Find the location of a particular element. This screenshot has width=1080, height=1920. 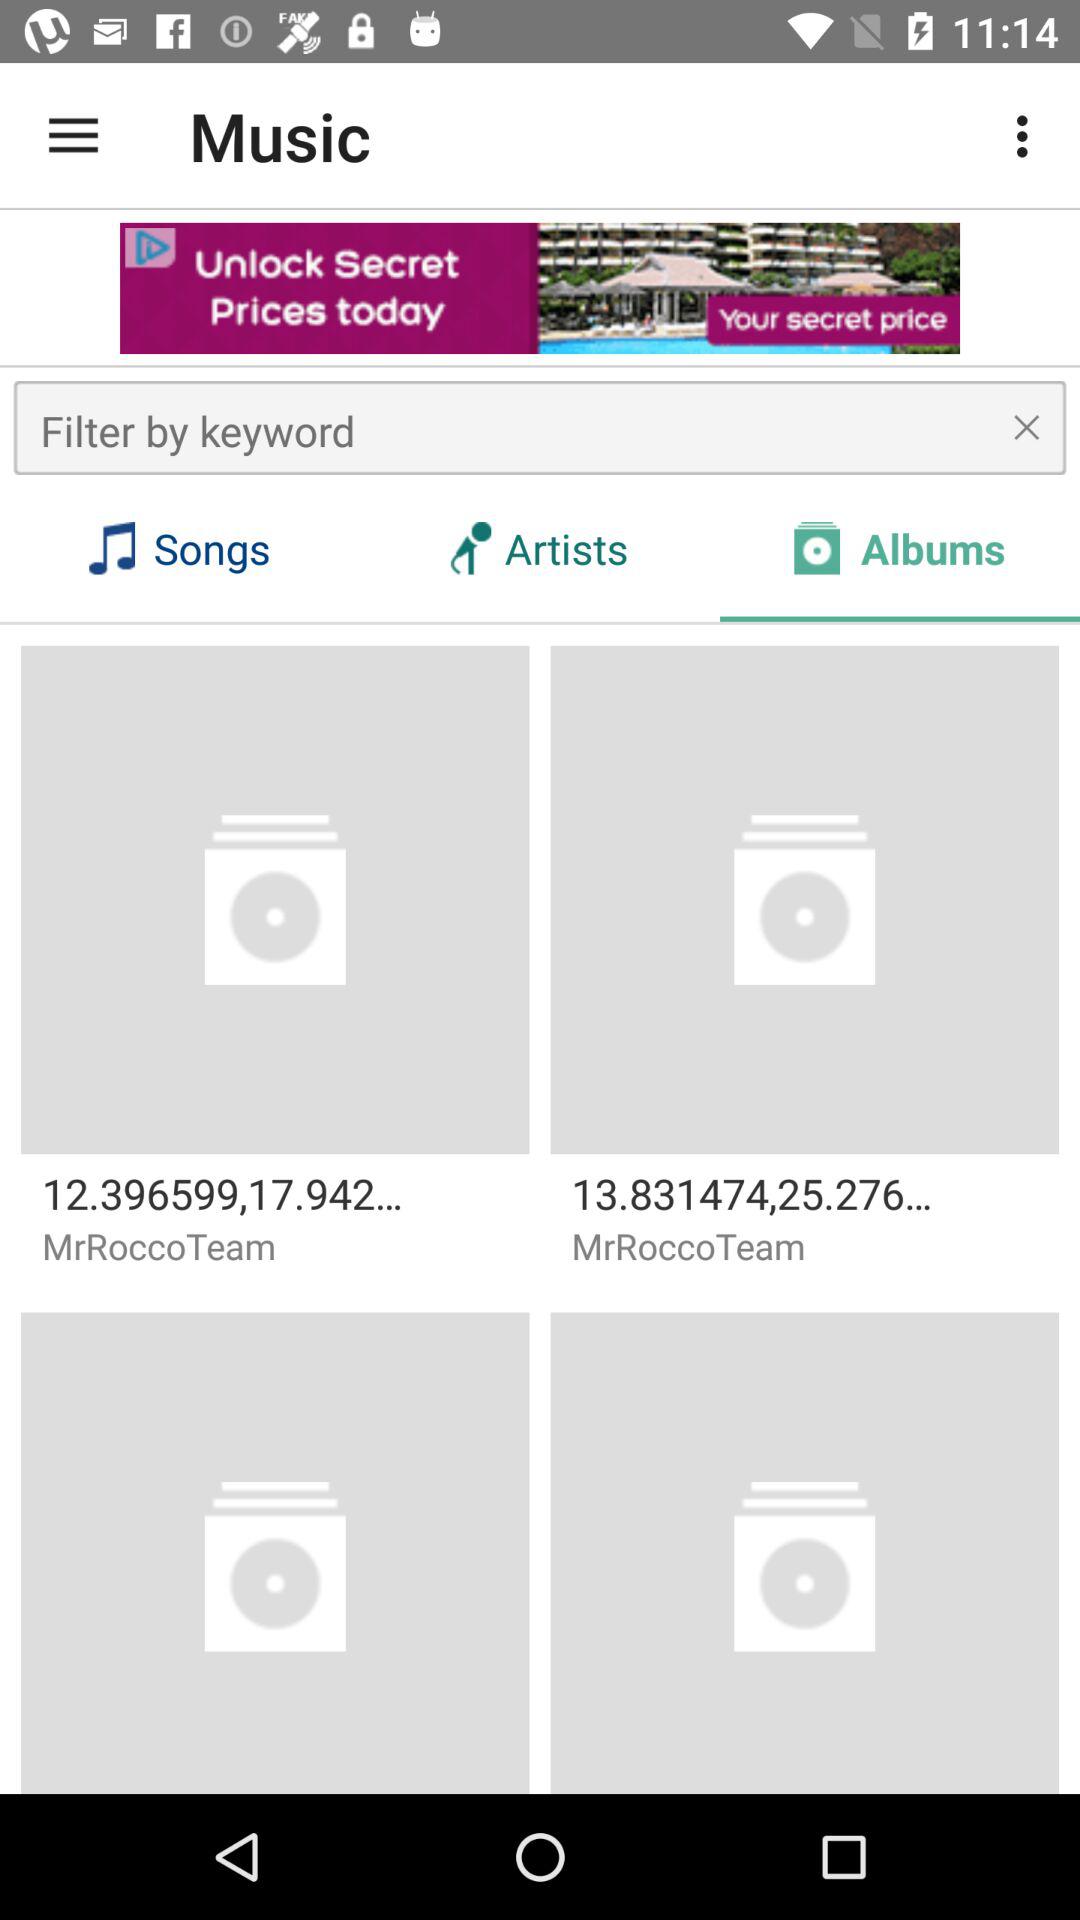

keyword search is located at coordinates (540, 428).